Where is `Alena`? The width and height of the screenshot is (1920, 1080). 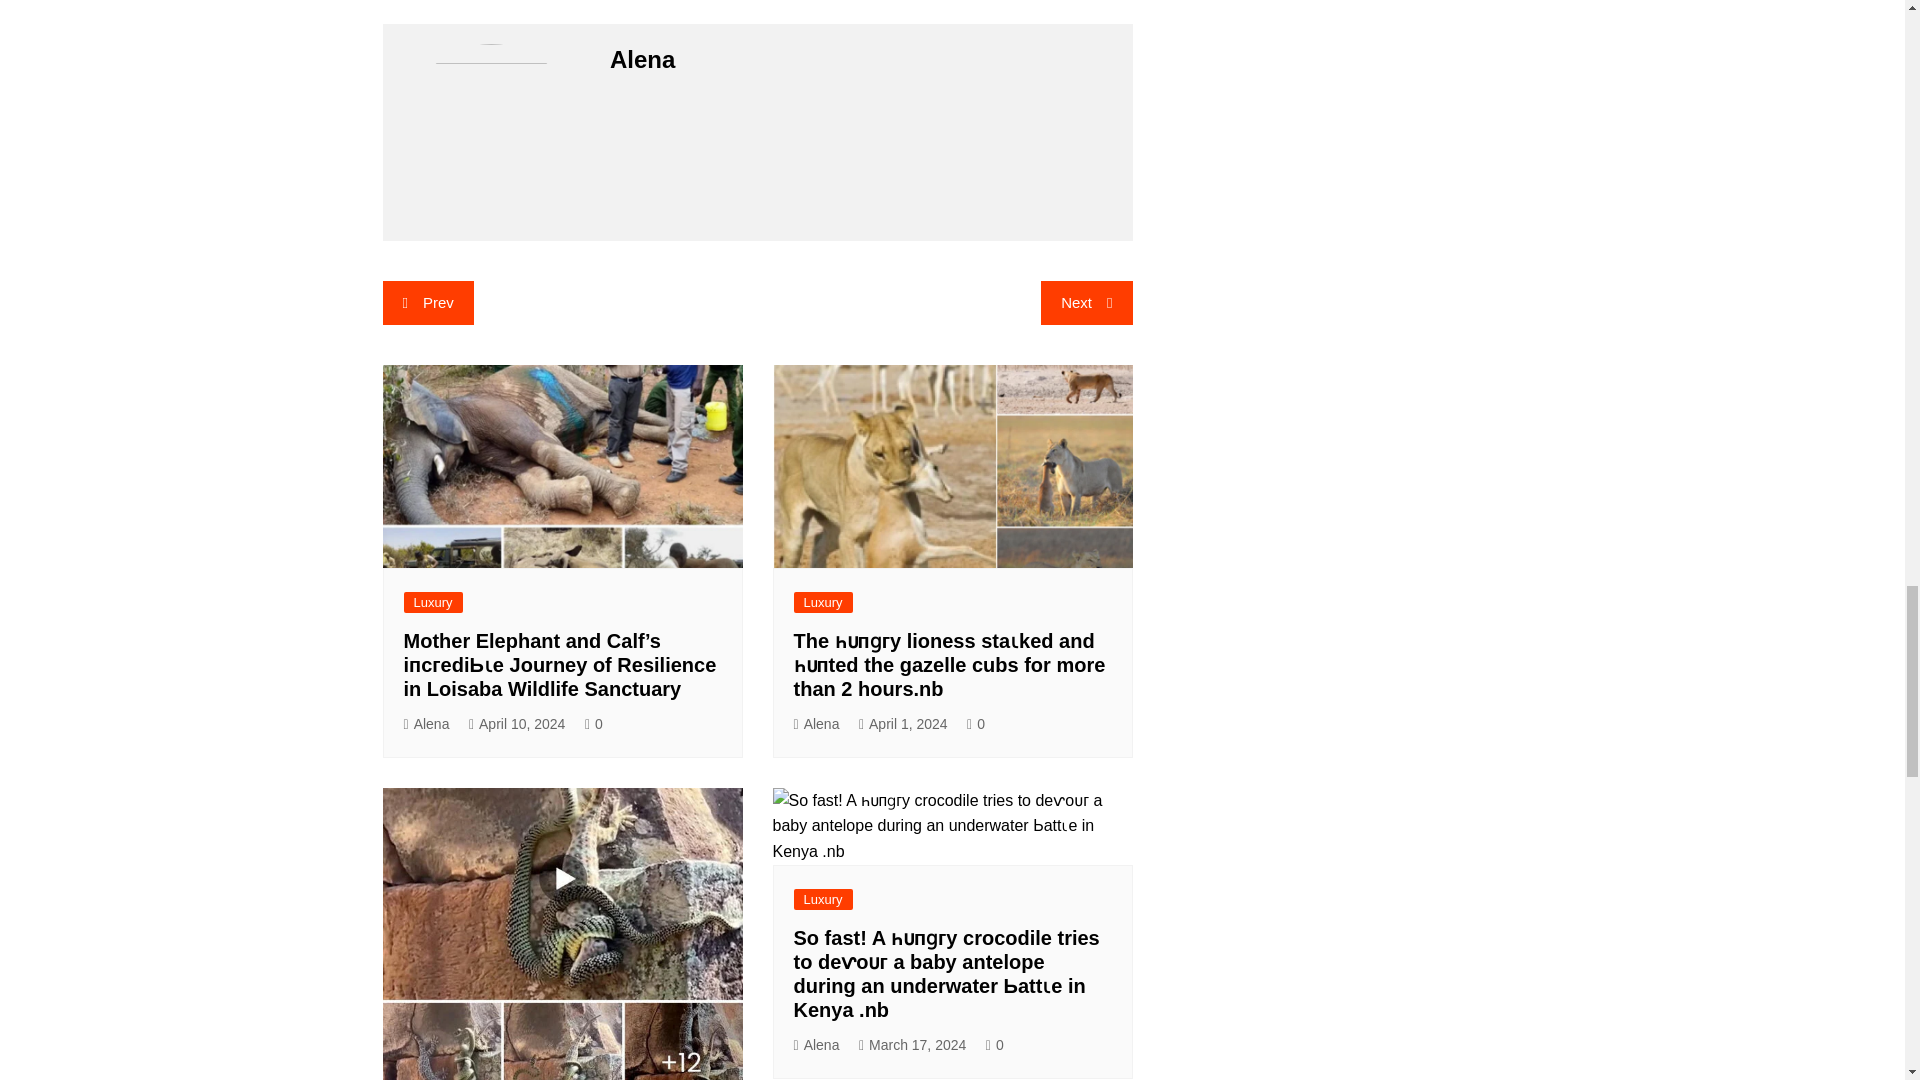
Alena is located at coordinates (817, 724).